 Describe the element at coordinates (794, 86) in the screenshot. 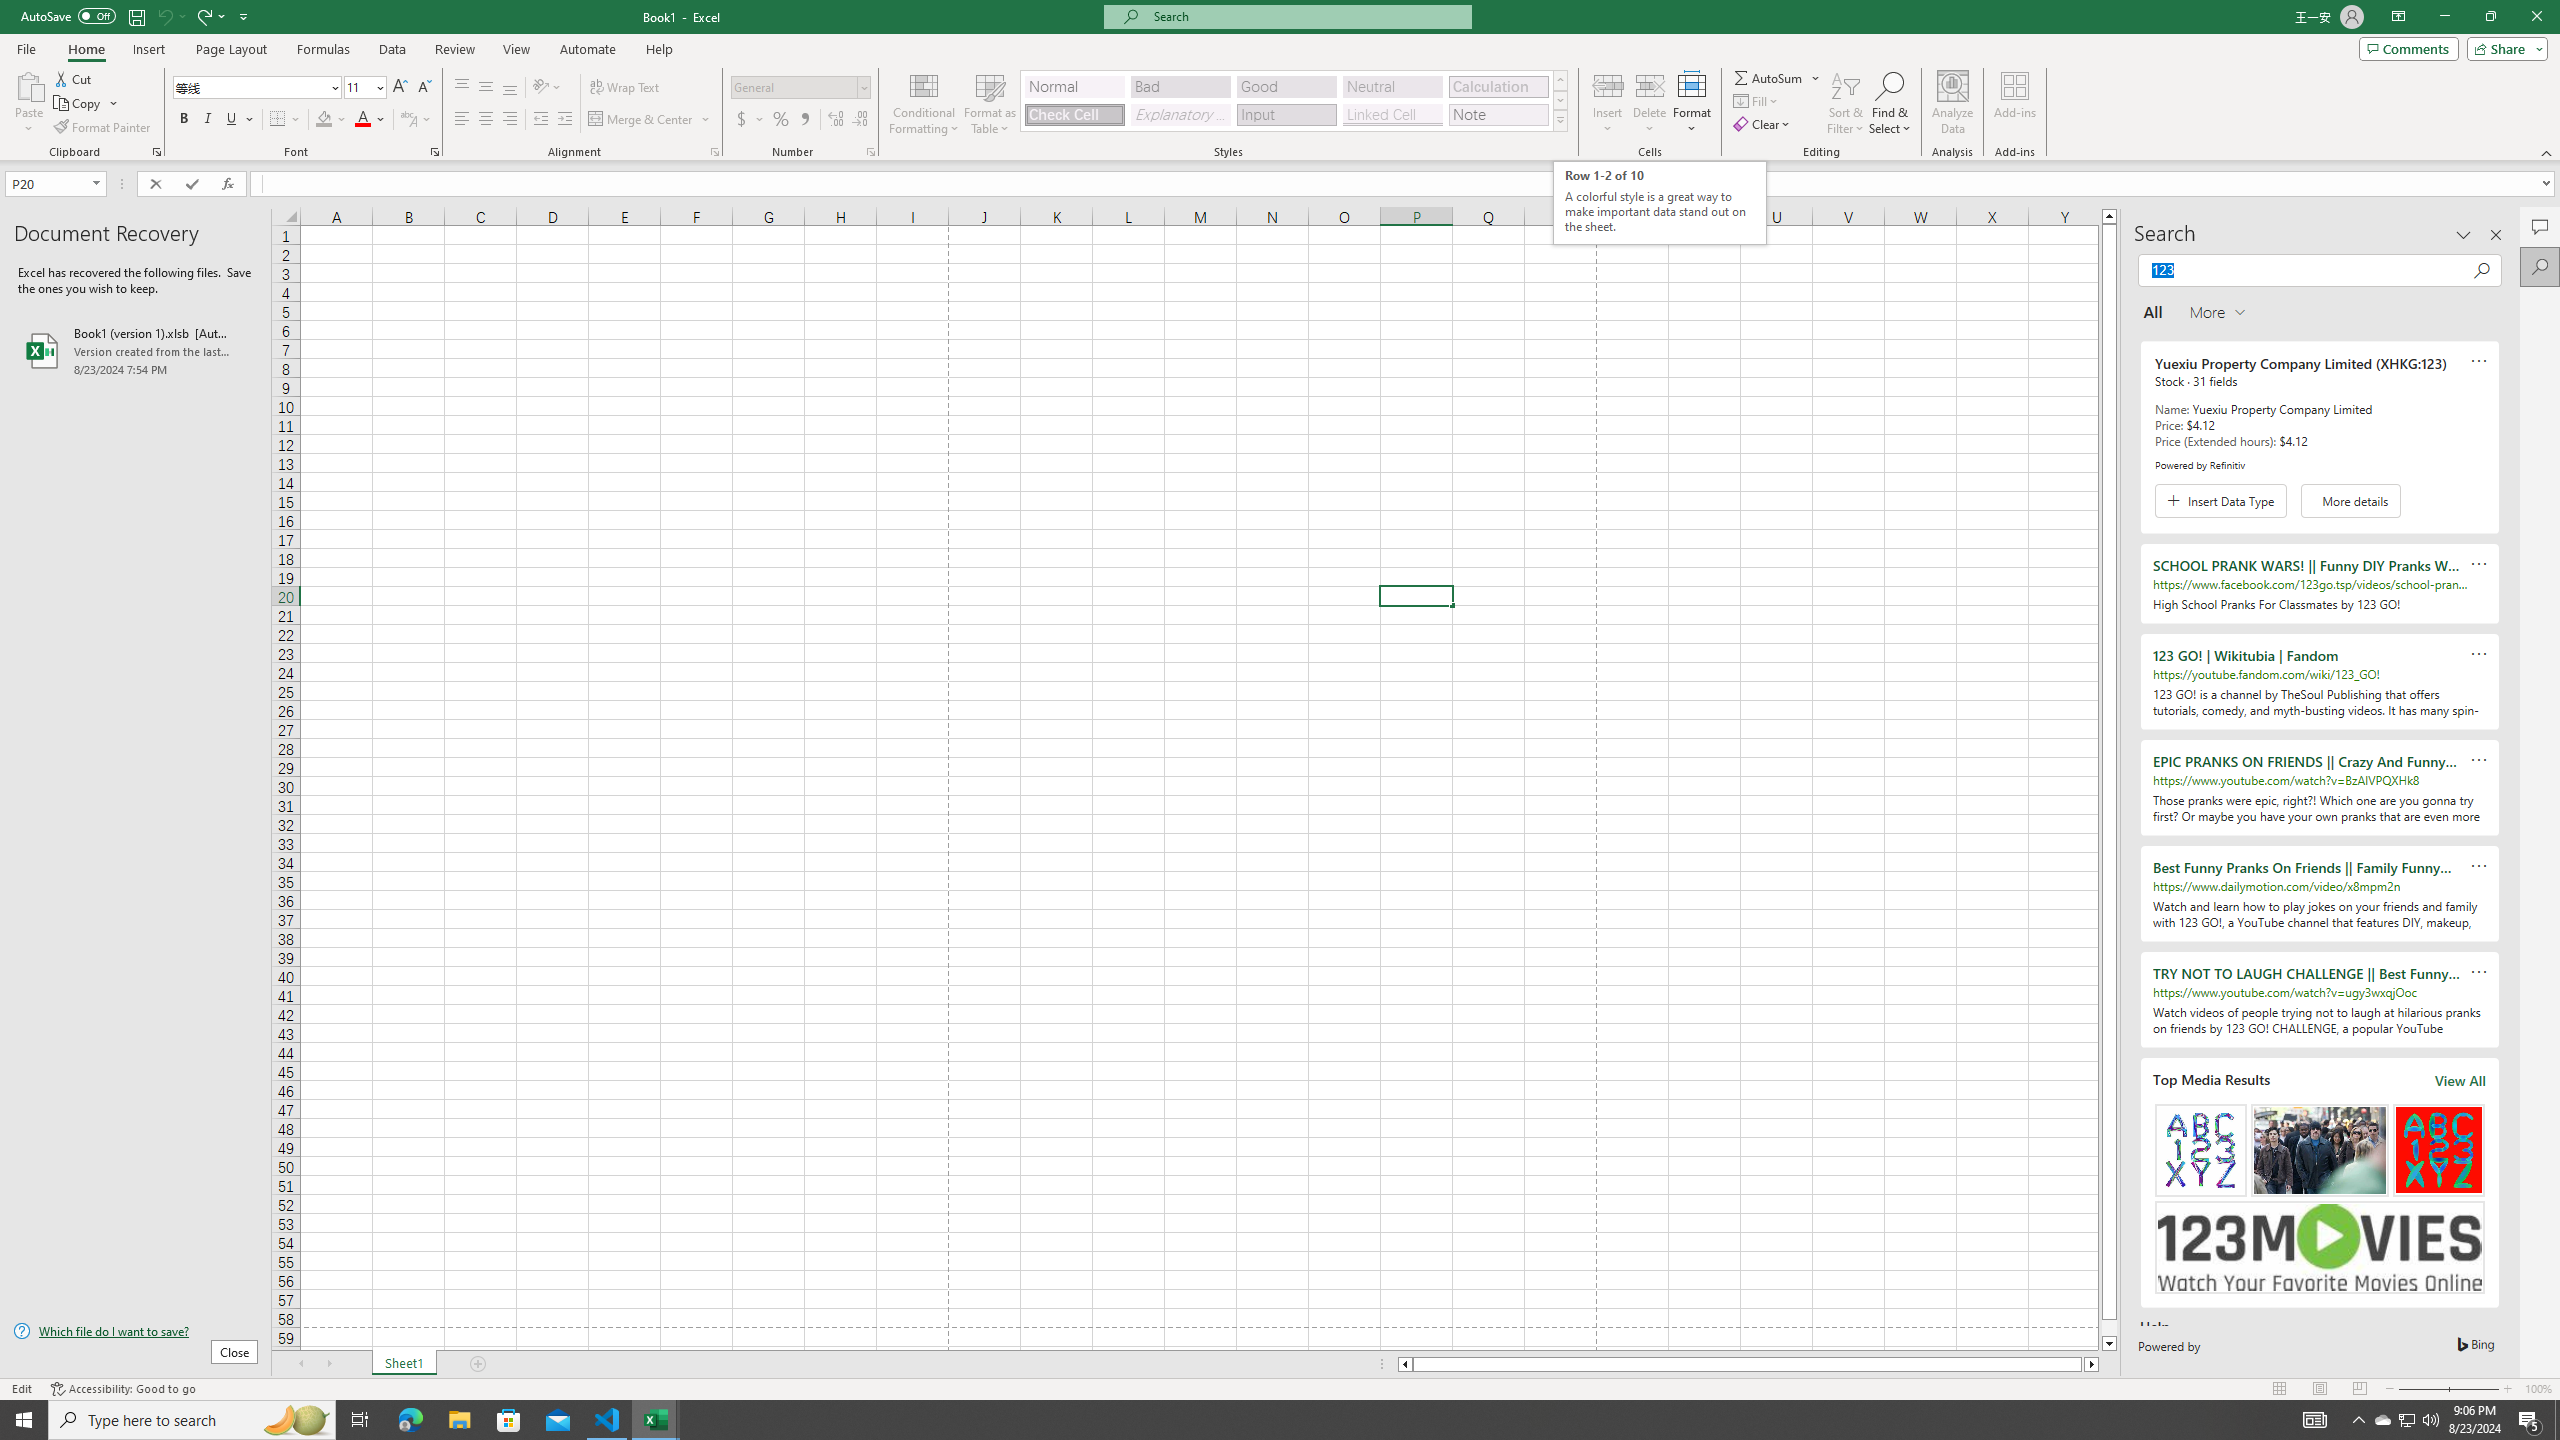

I see `Number Format` at that location.